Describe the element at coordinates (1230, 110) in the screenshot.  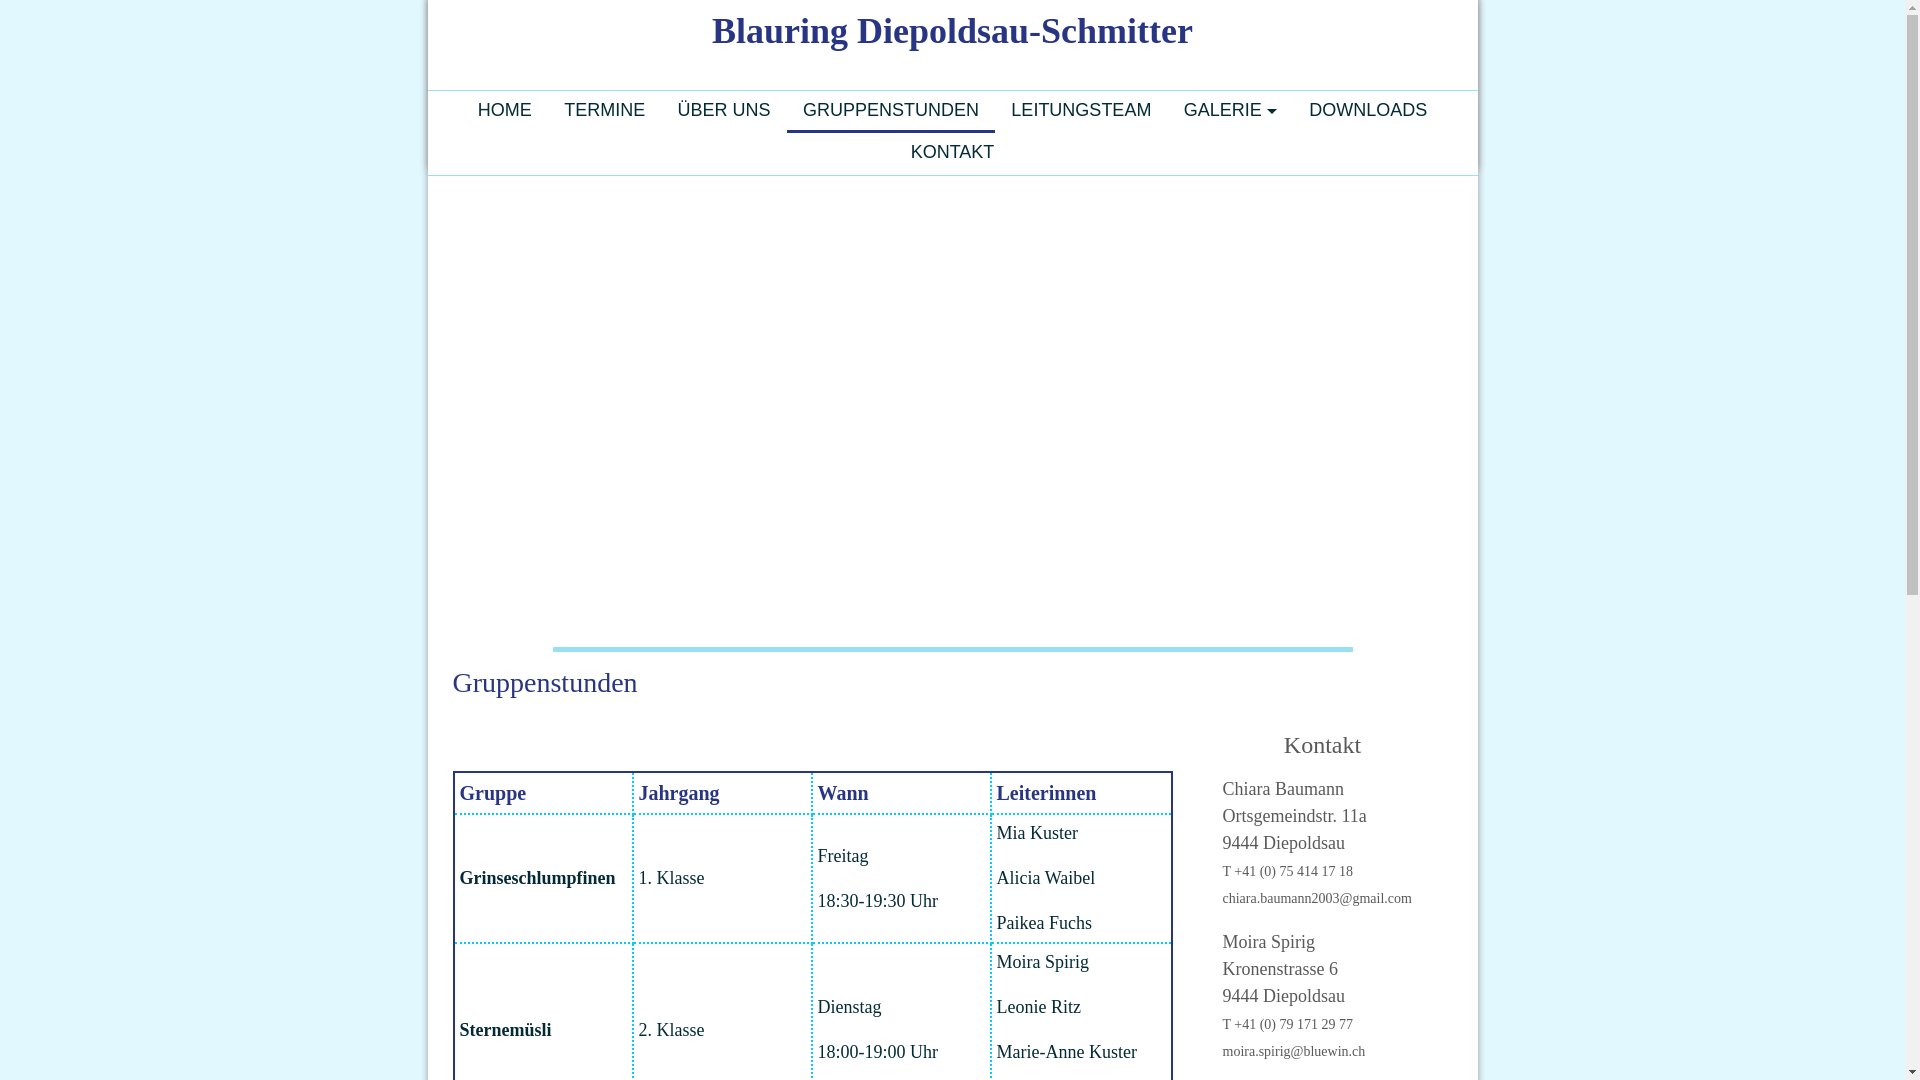
I see `GALERIE` at that location.